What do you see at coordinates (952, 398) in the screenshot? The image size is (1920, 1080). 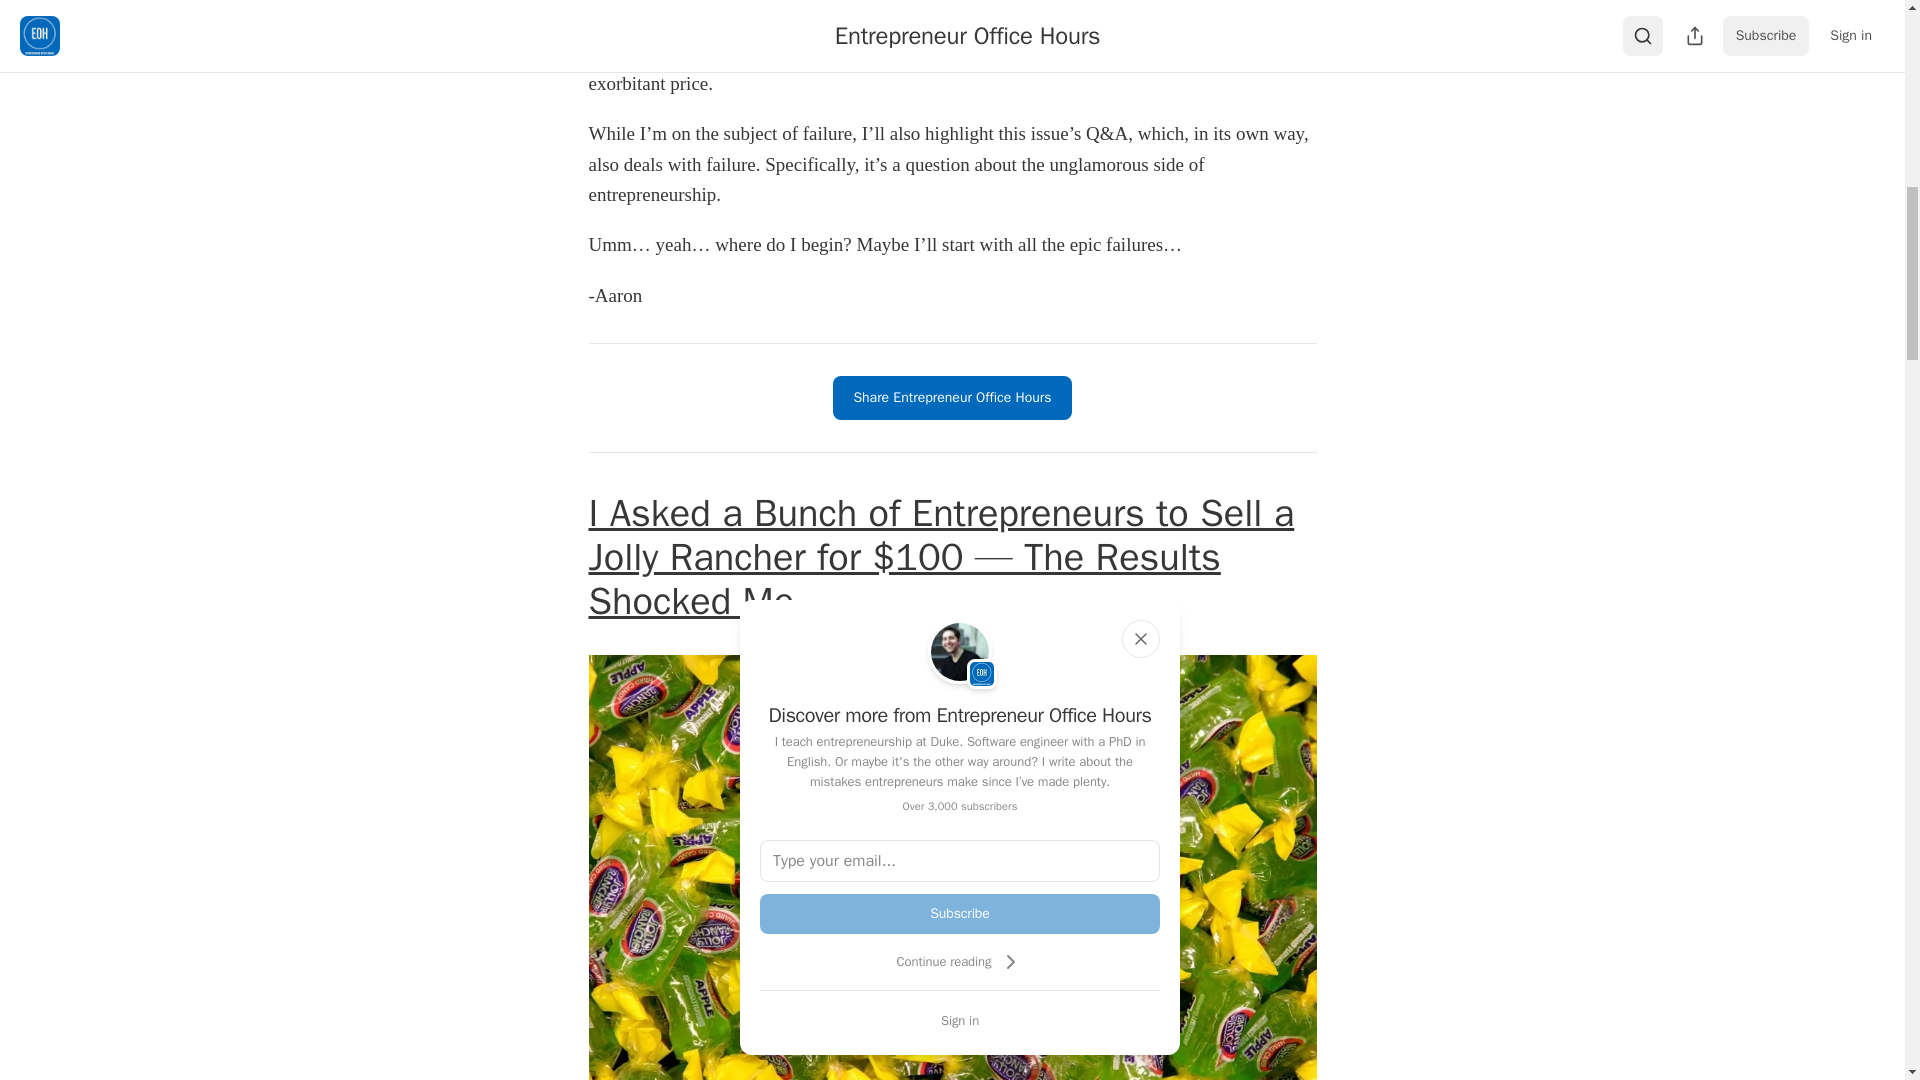 I see `Share Entrepreneur Office Hours` at bounding box center [952, 398].